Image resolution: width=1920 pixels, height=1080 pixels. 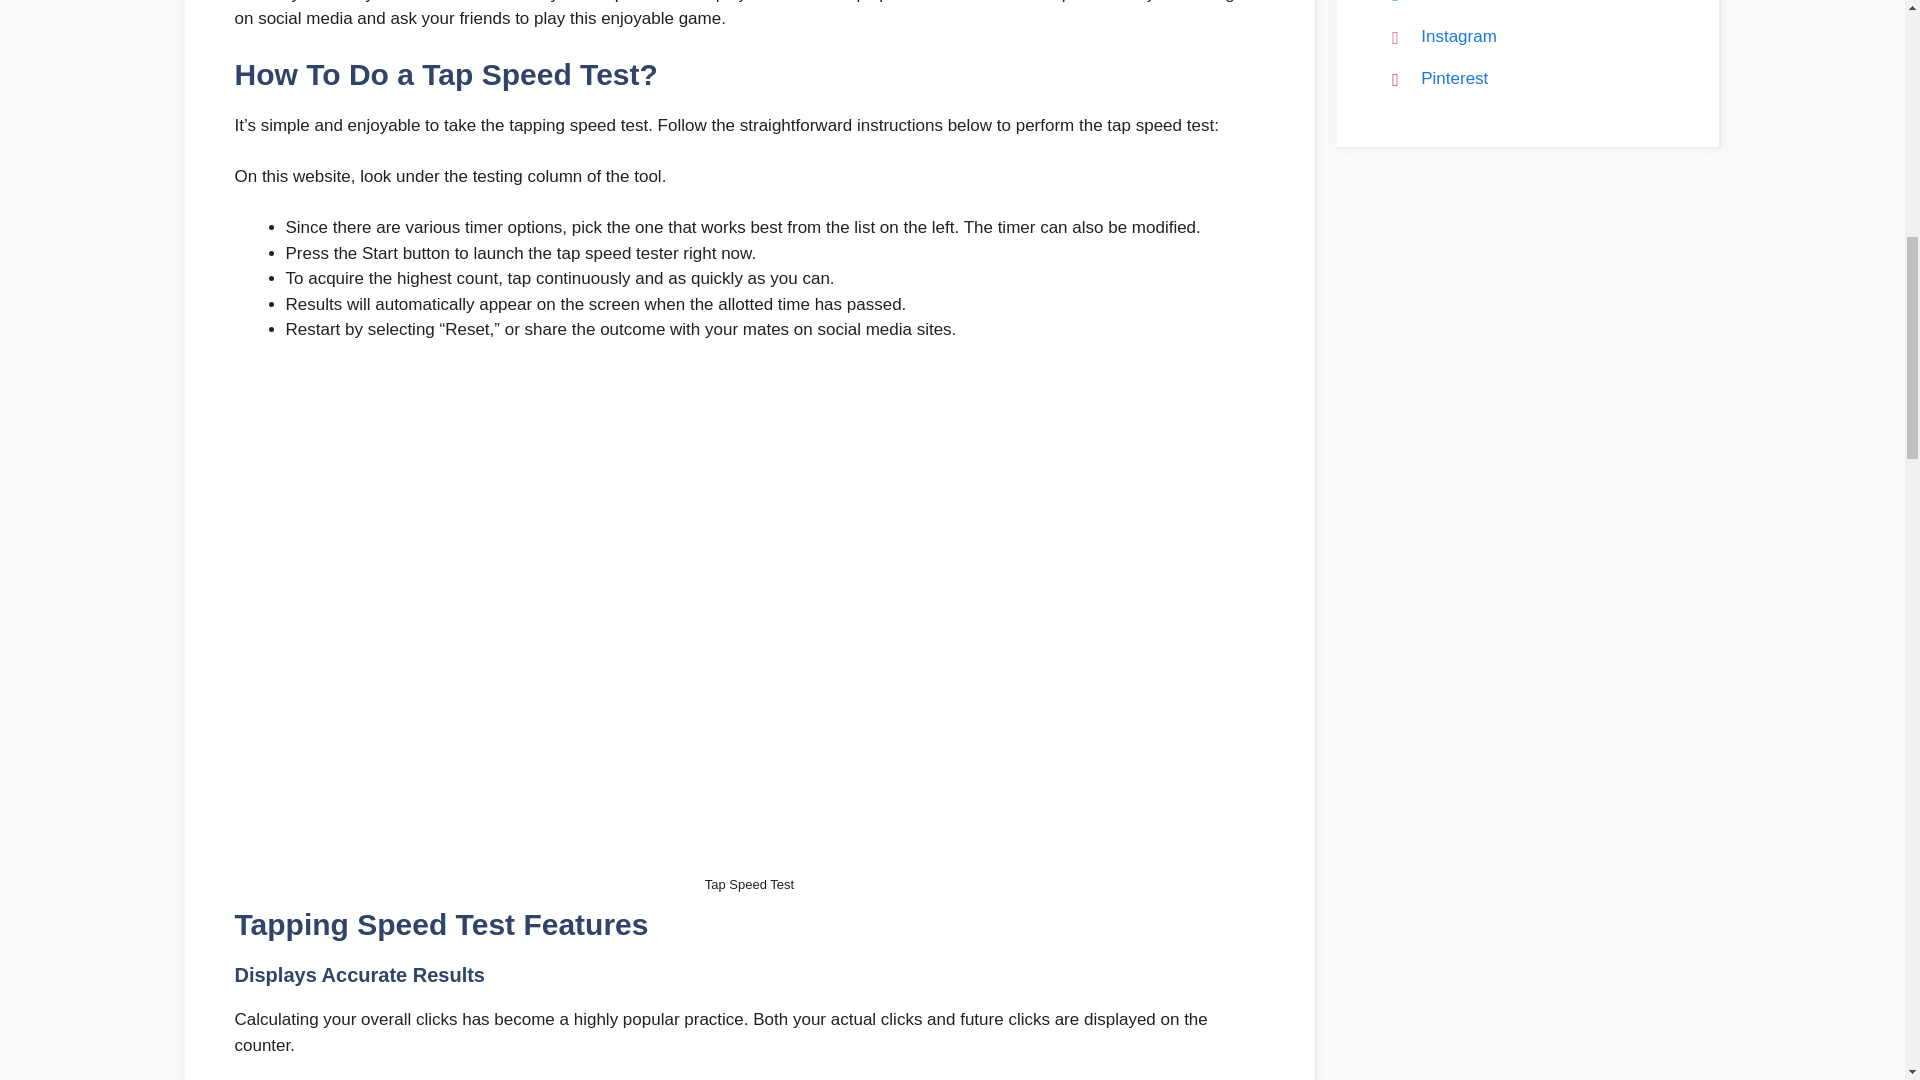 I want to click on Pinterest, so click(x=1433, y=78).